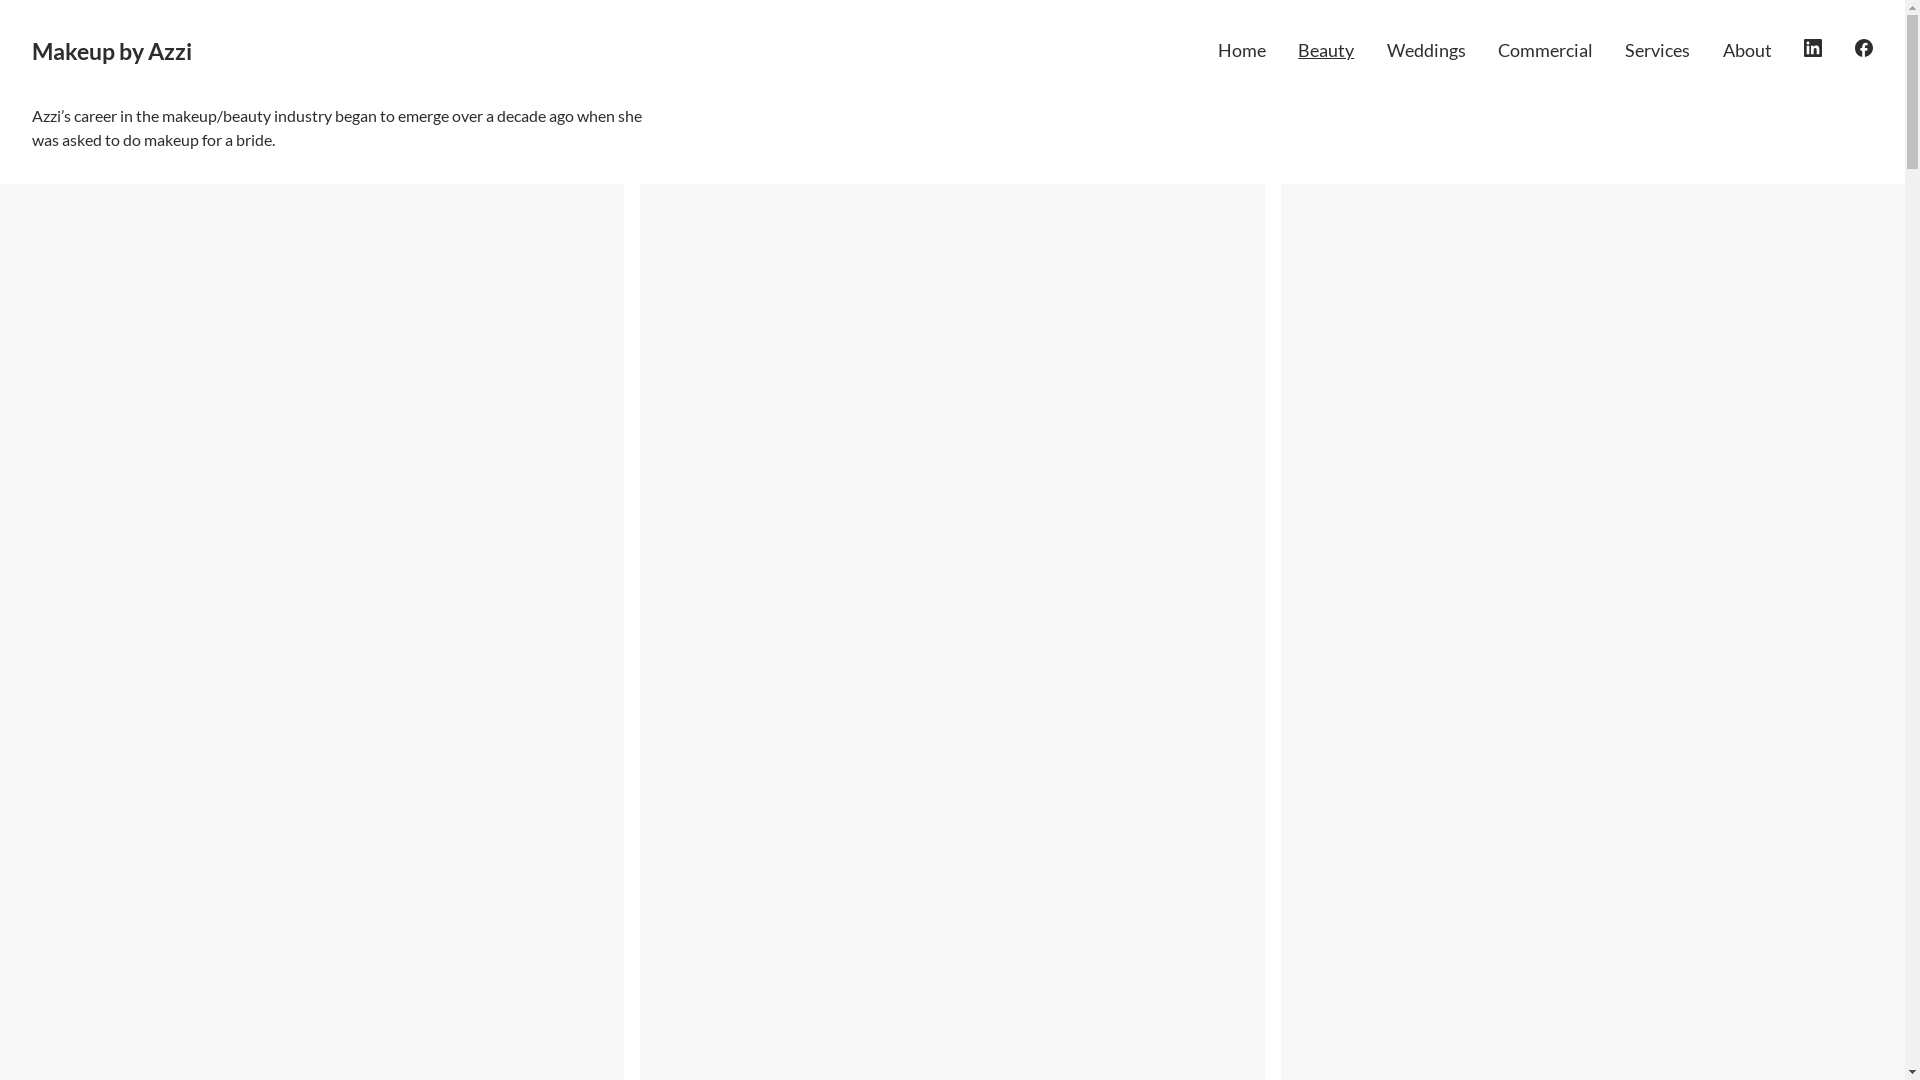 The height and width of the screenshot is (1080, 1920). I want to click on Services, so click(1658, 50).